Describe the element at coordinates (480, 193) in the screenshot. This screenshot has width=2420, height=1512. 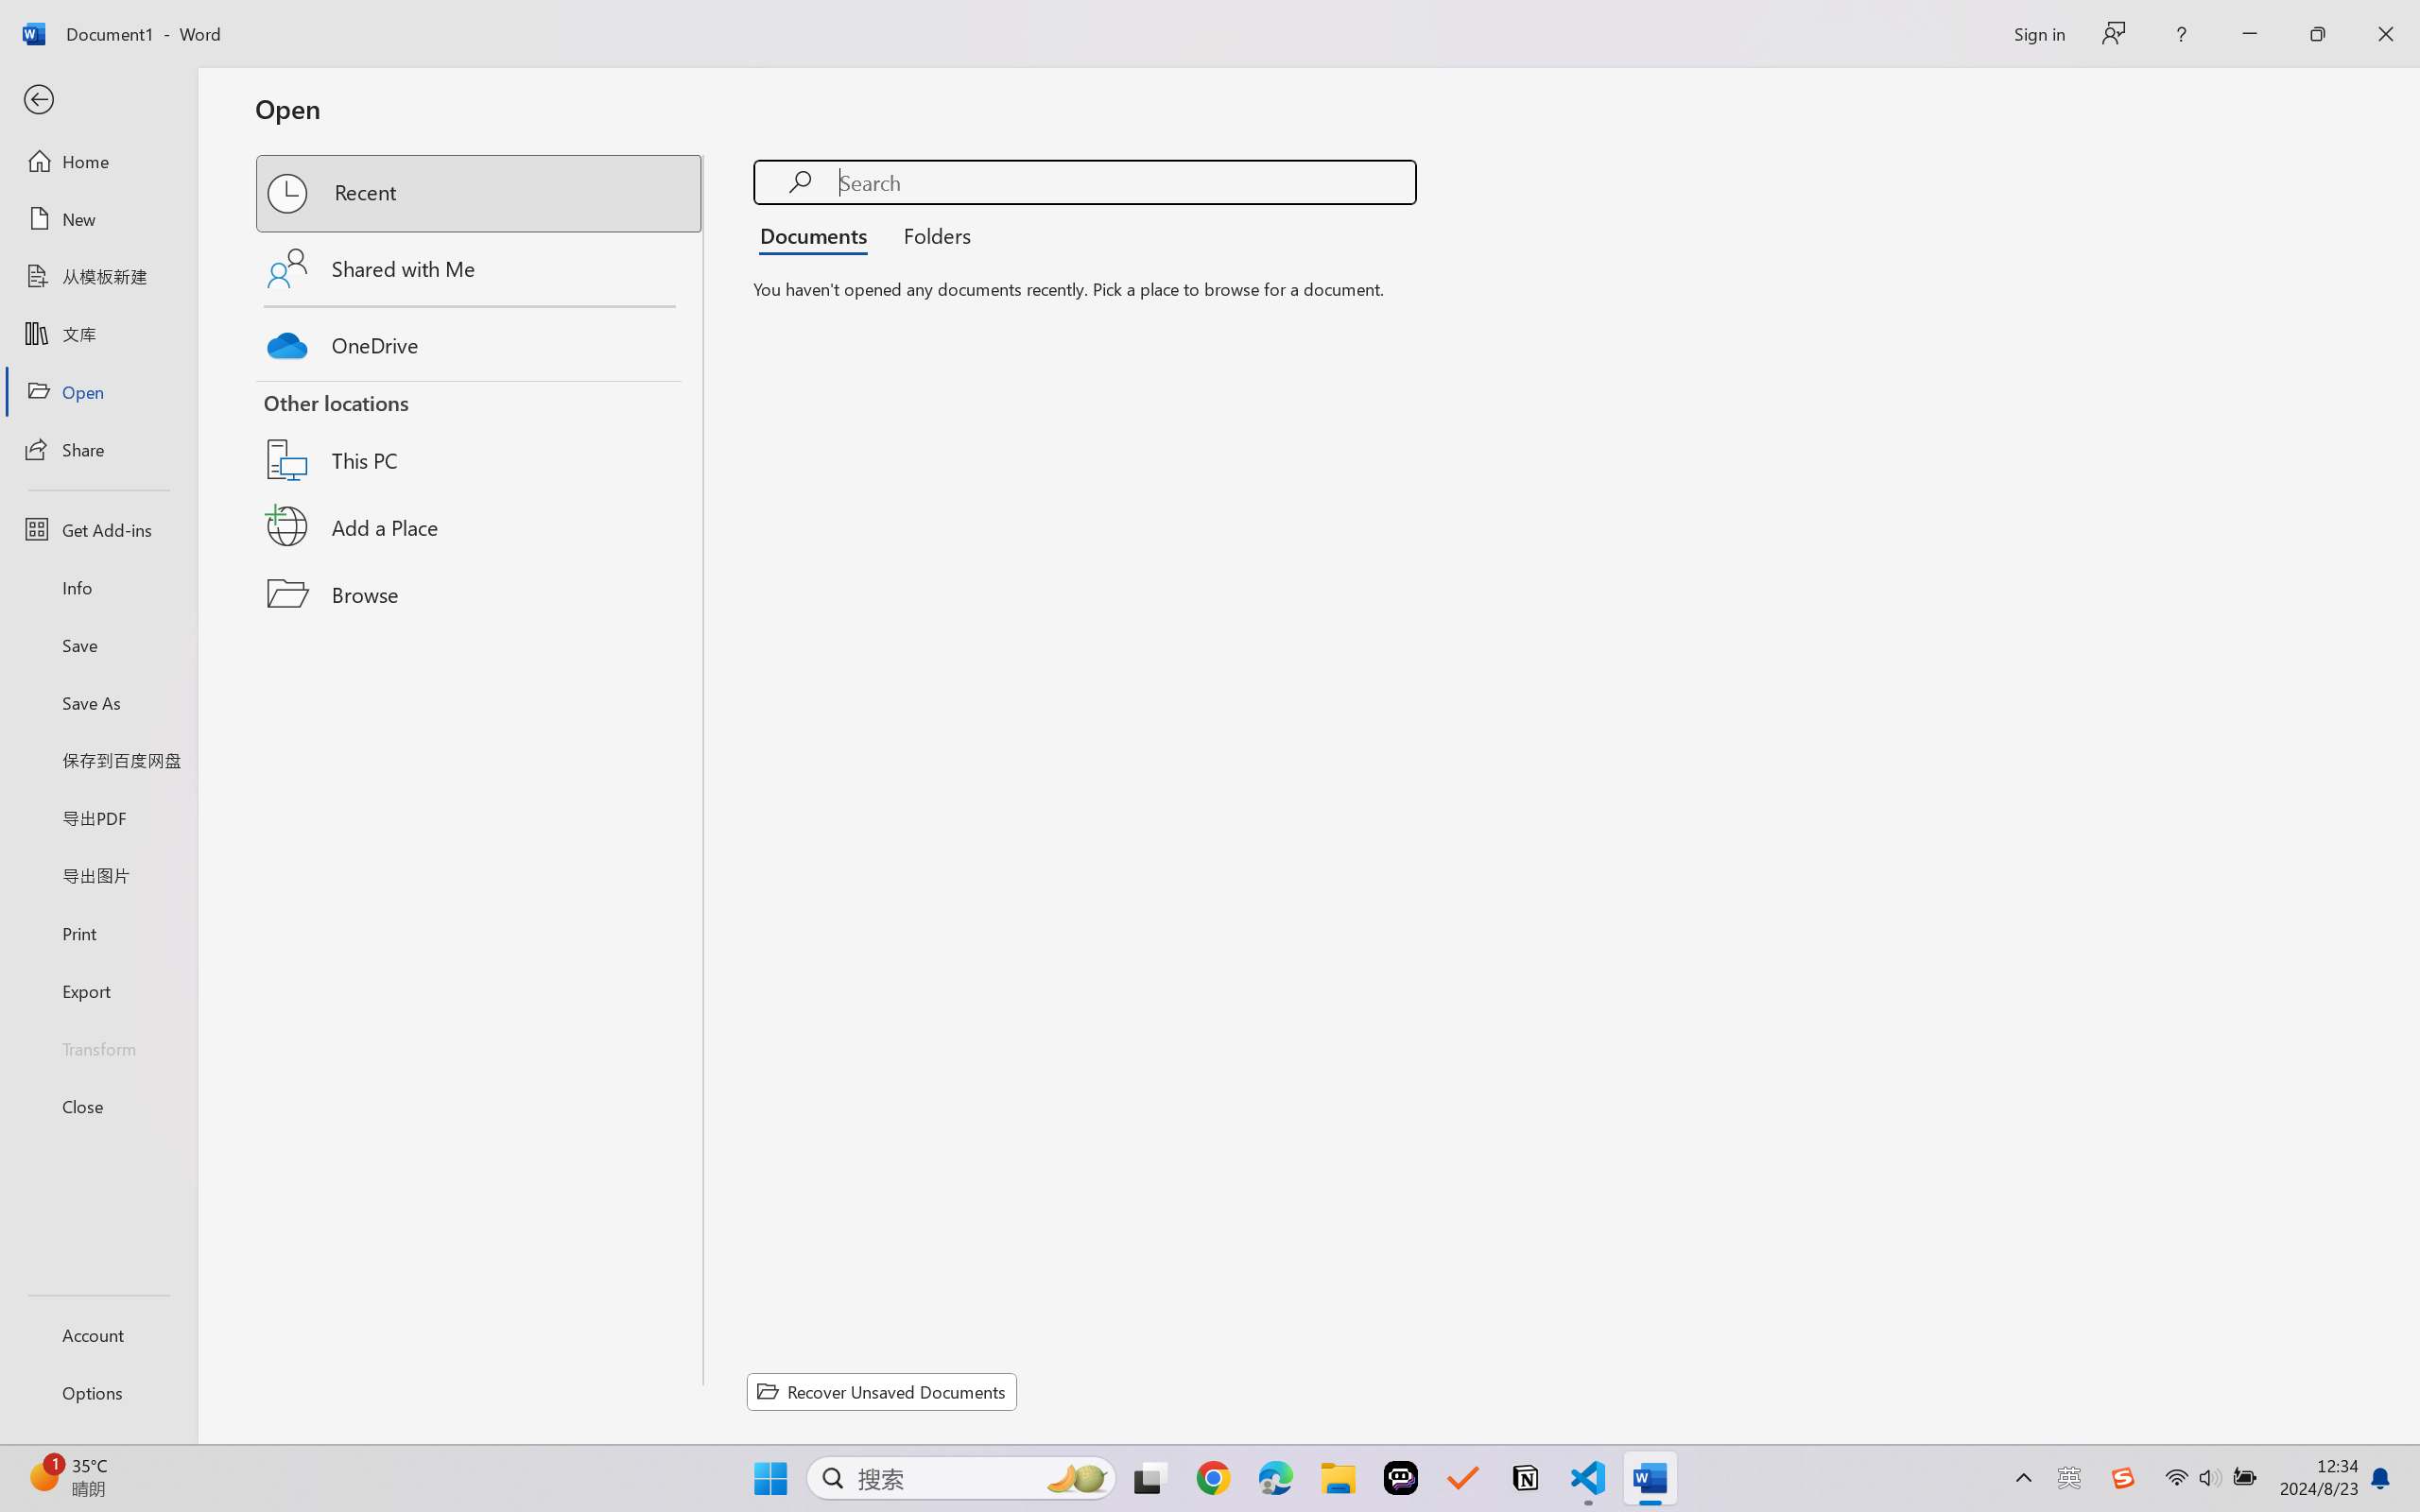
I see `Recent` at that location.